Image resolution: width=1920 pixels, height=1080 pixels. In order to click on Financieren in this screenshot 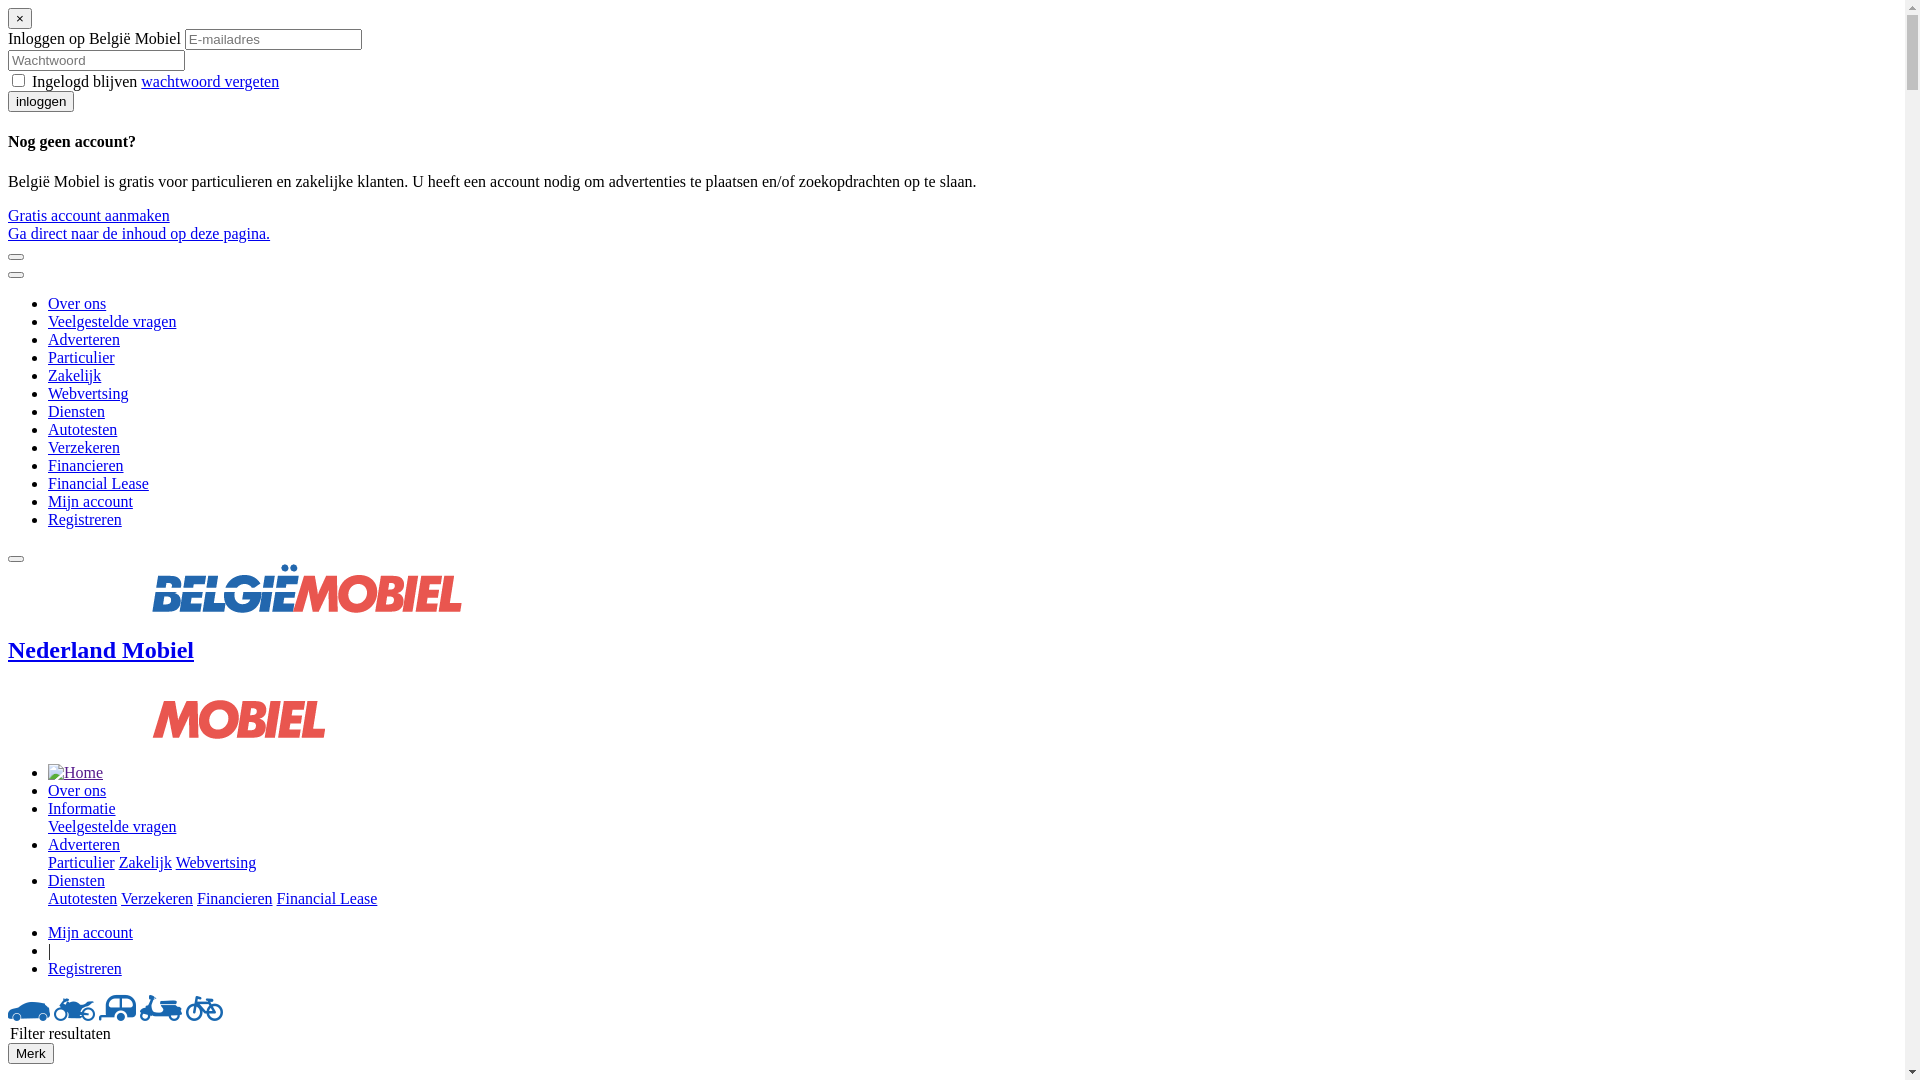, I will do `click(86, 466)`.